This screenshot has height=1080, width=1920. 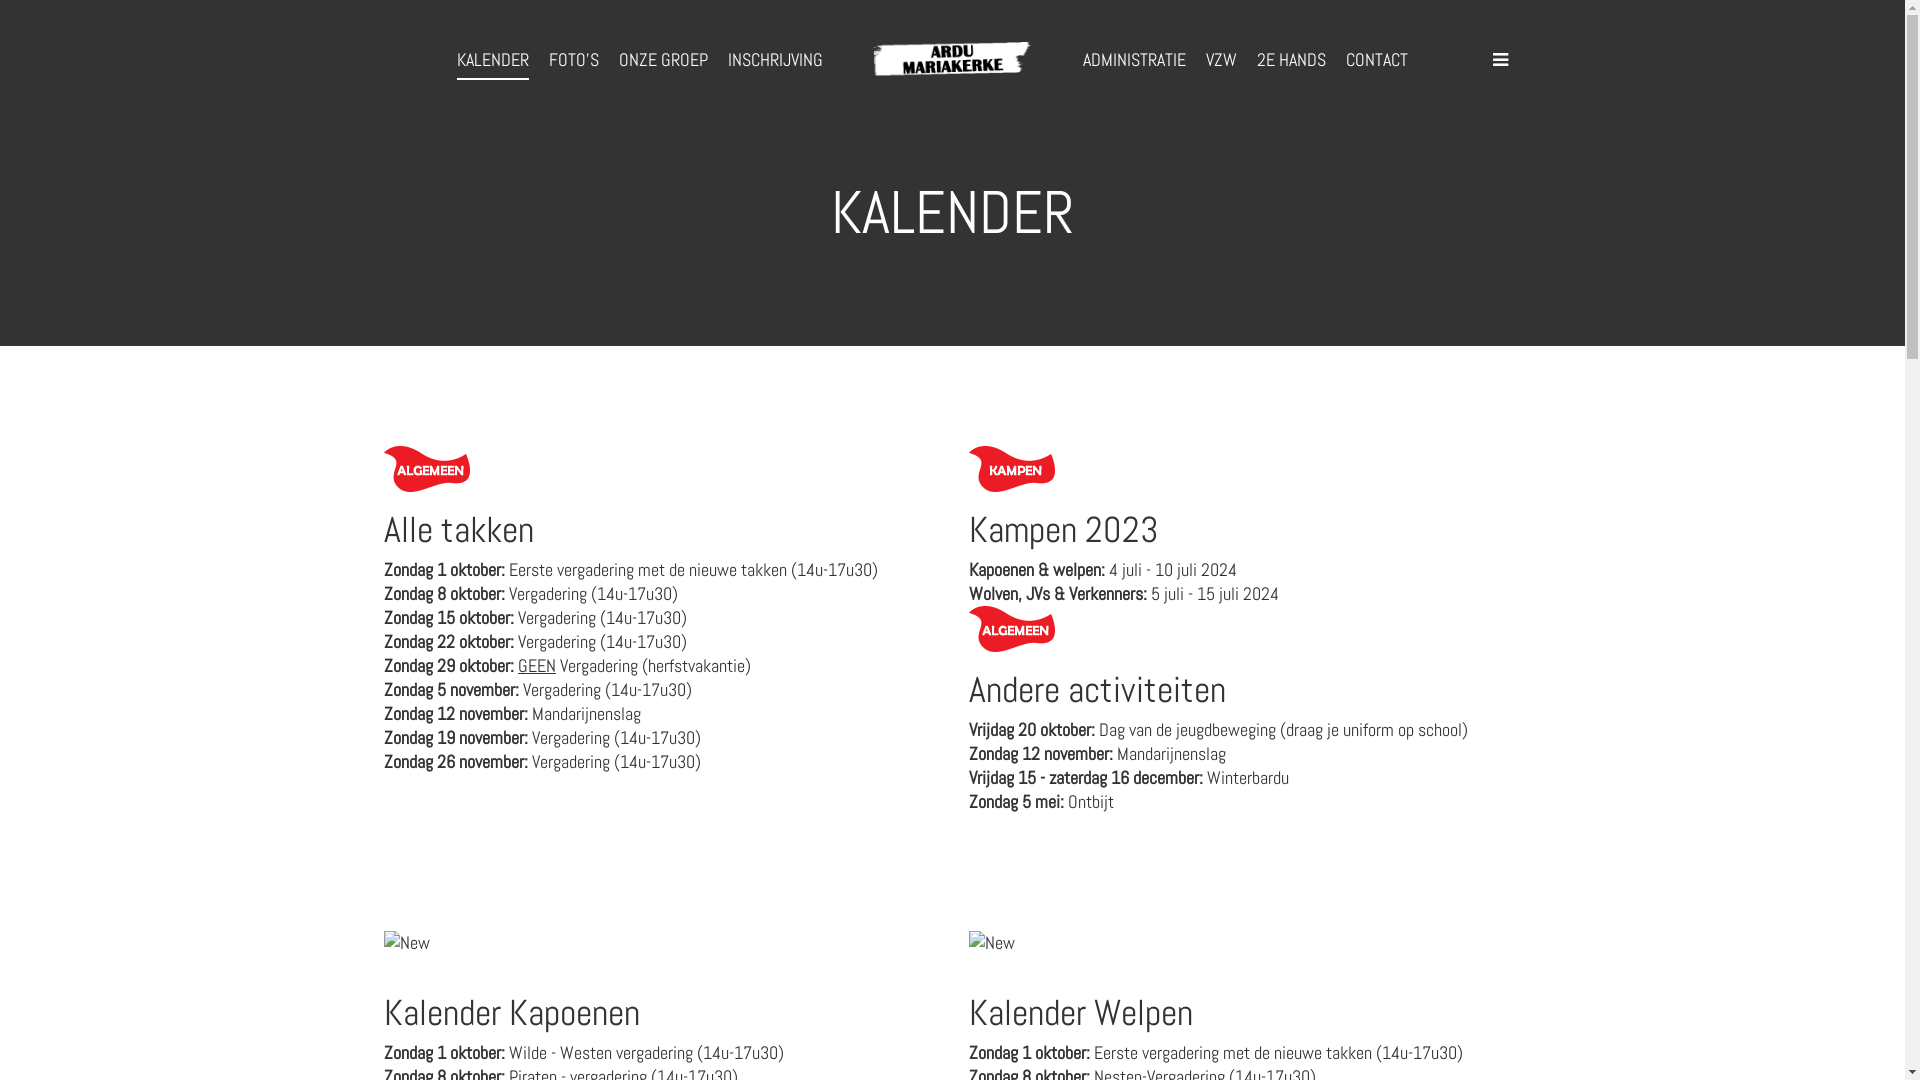 What do you see at coordinates (1377, 60) in the screenshot?
I see `CONTACT` at bounding box center [1377, 60].